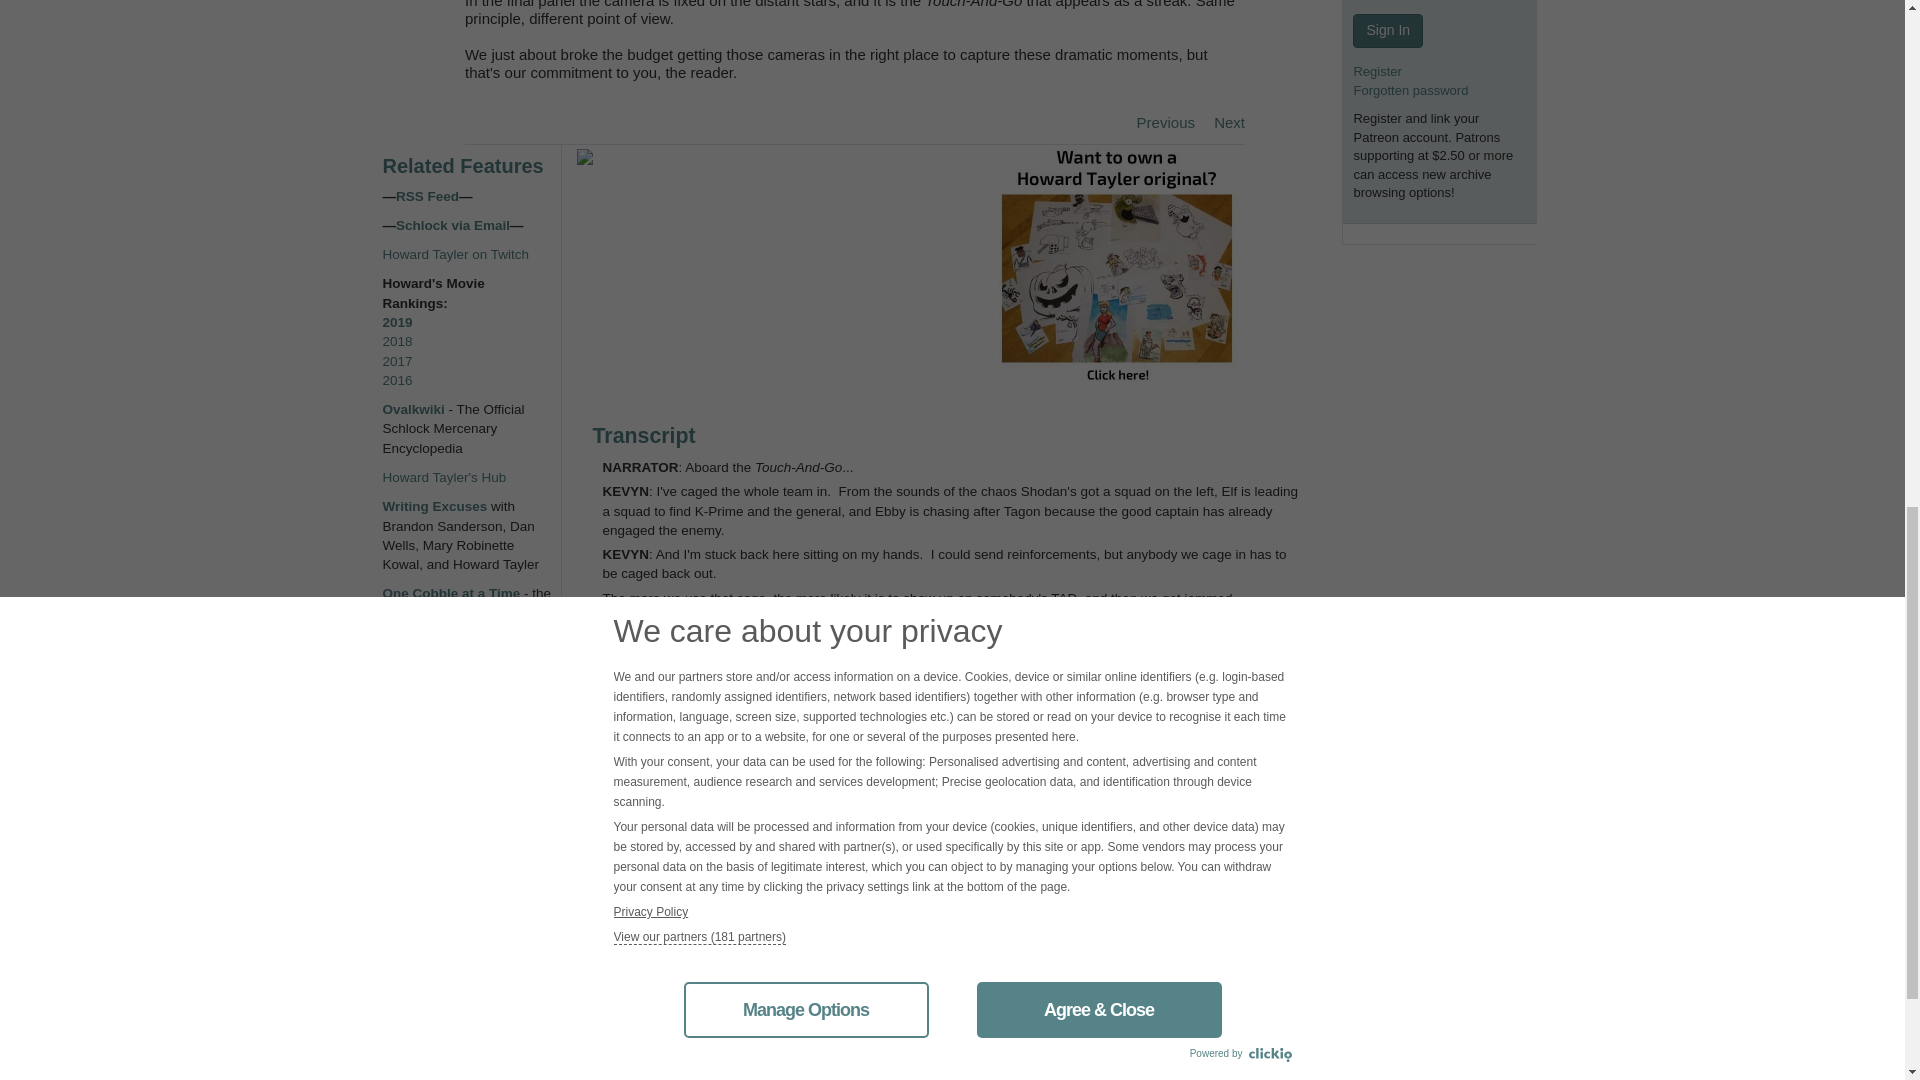  Describe the element at coordinates (458, 681) in the screenshot. I see `An Unofficial Anecdotal History of Challenge Coins` at that location.